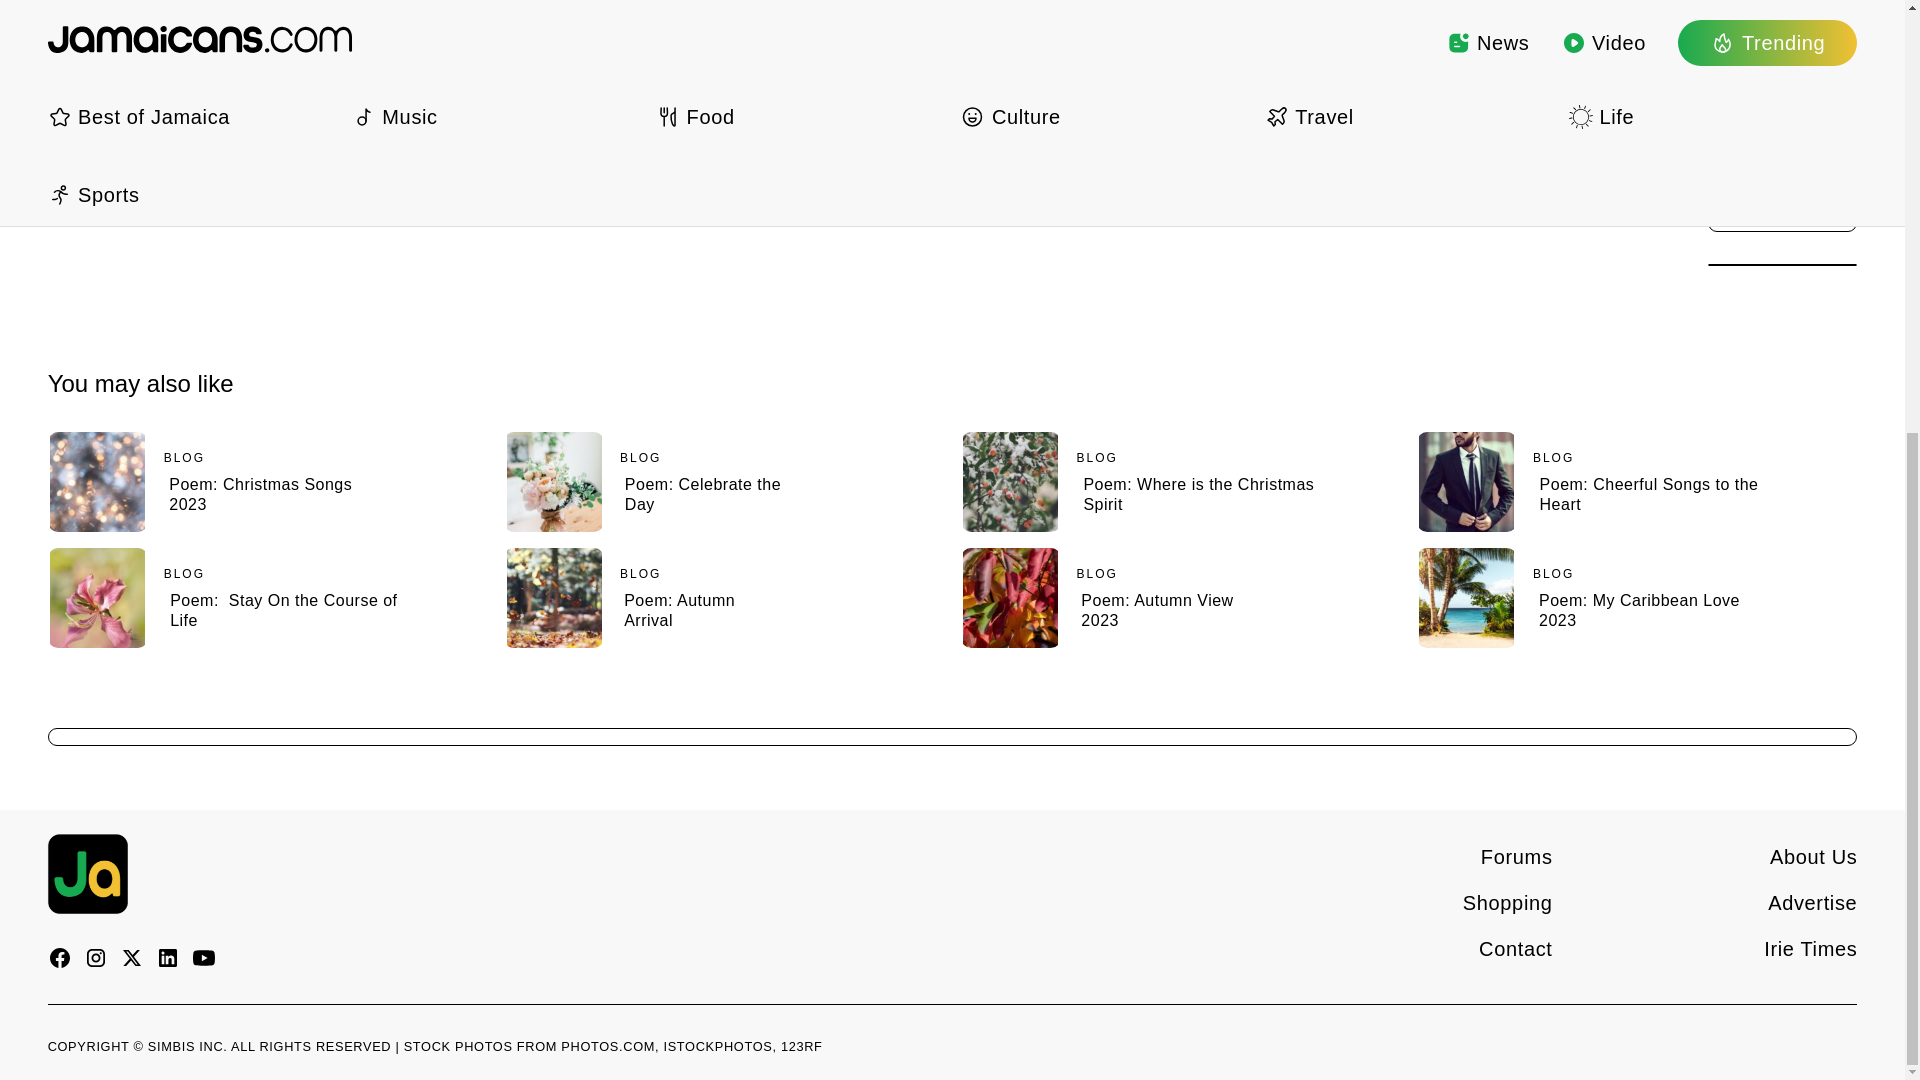  I want to click on Jamaican Observer, so click(186, 18).